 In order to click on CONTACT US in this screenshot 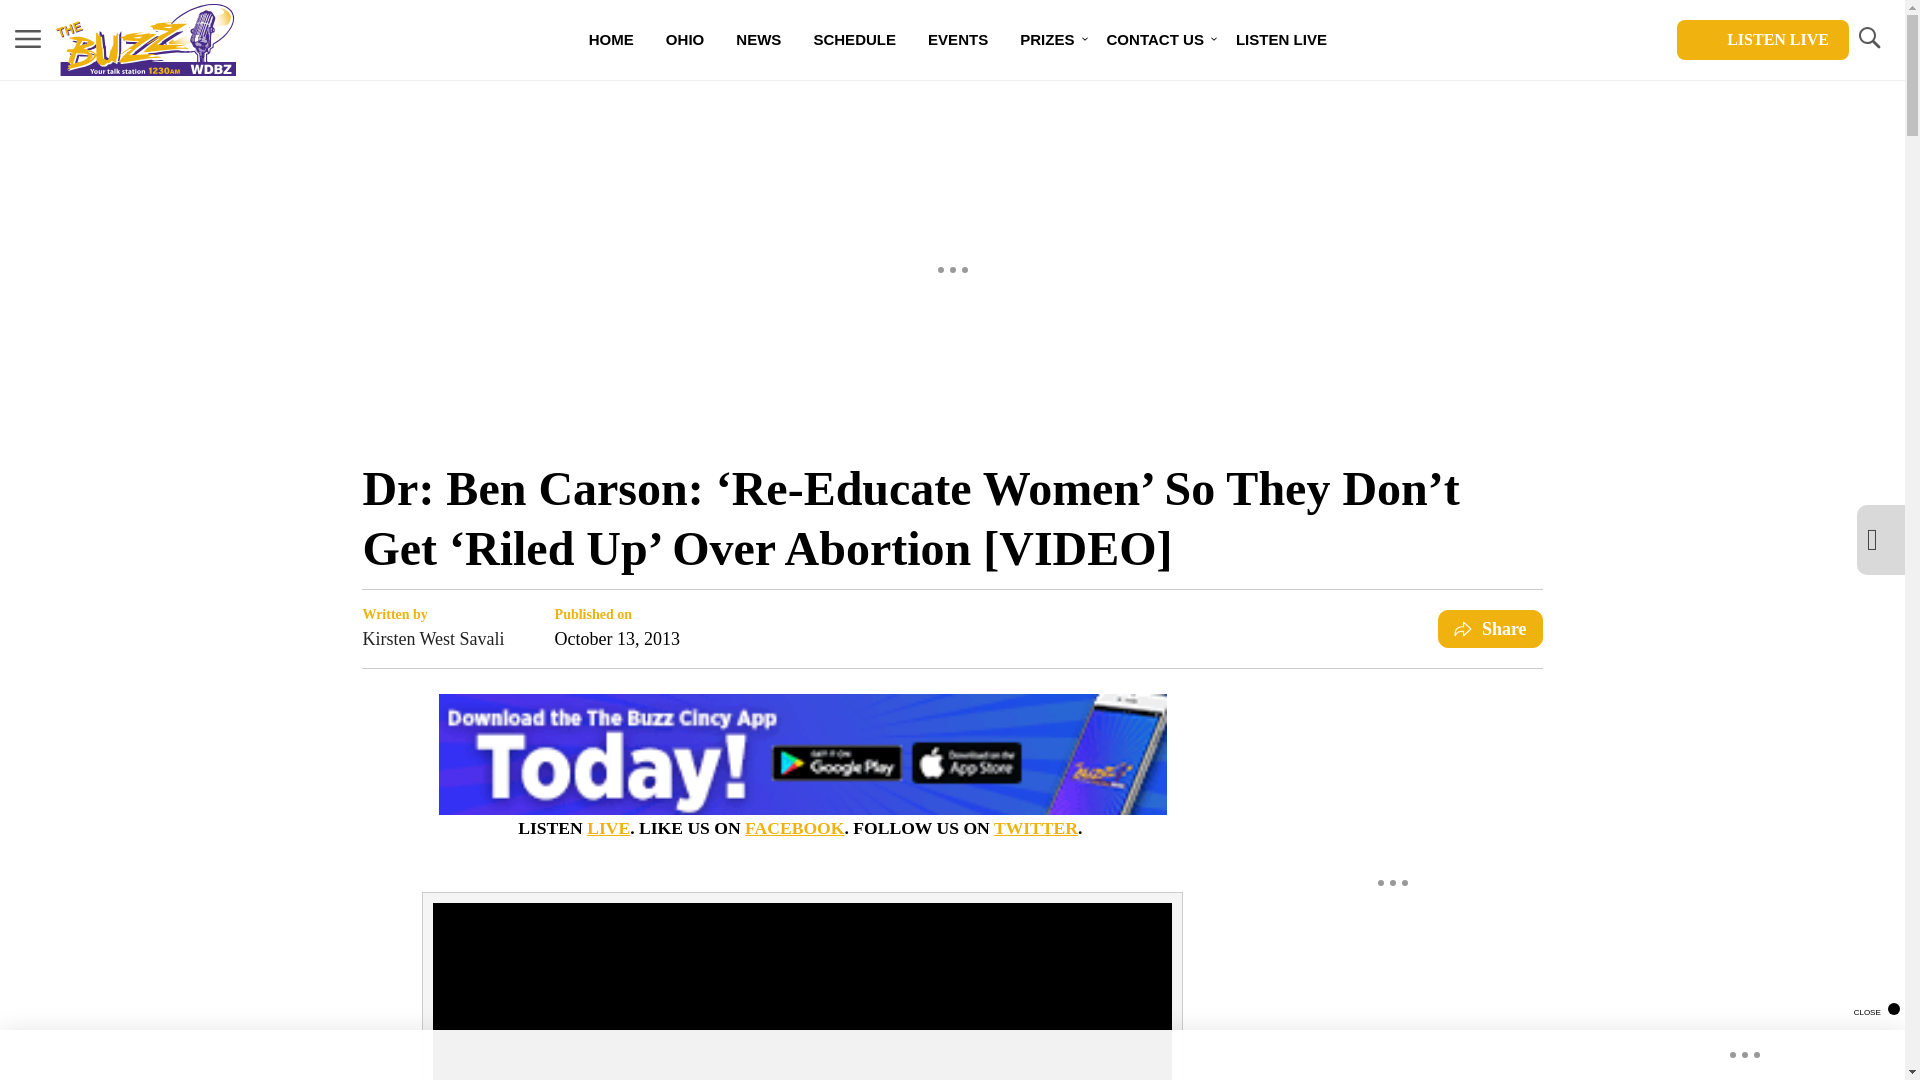, I will do `click(1154, 40)`.